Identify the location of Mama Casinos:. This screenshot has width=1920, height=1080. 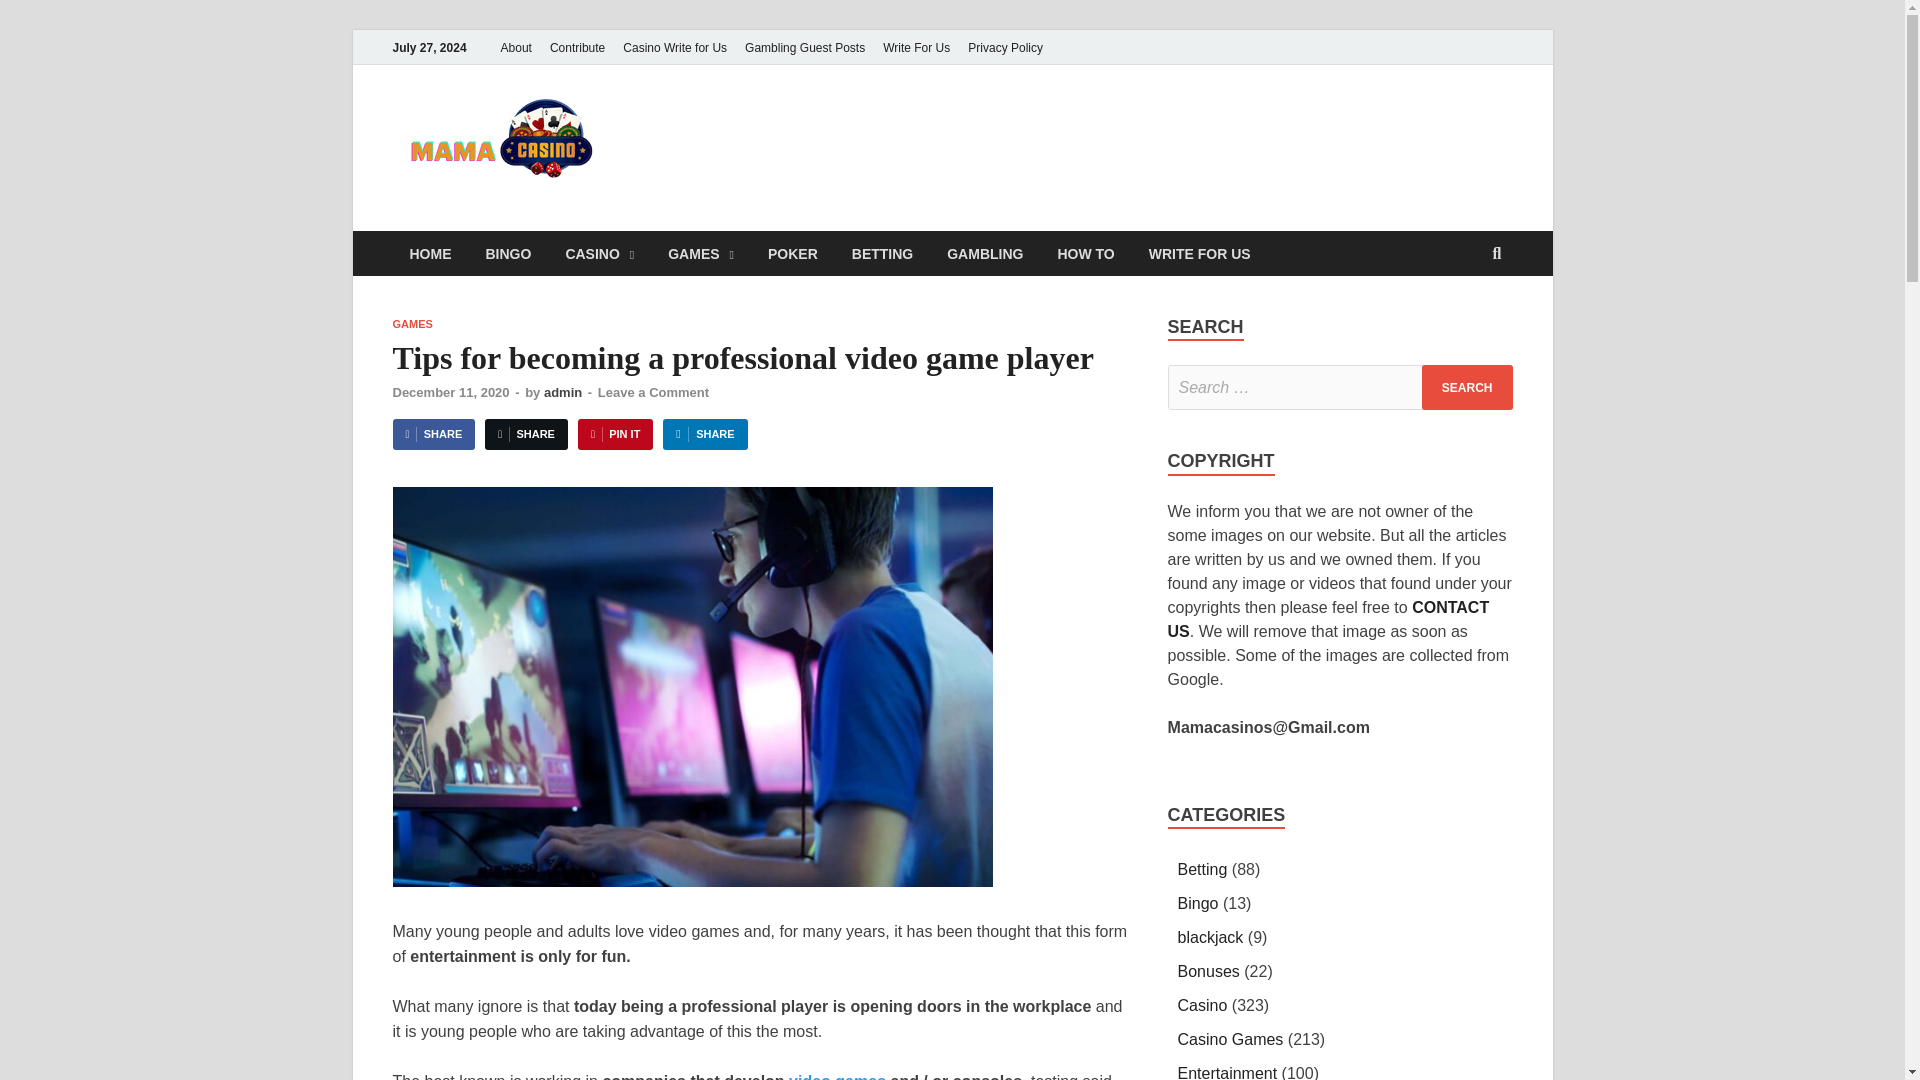
(812, 132).